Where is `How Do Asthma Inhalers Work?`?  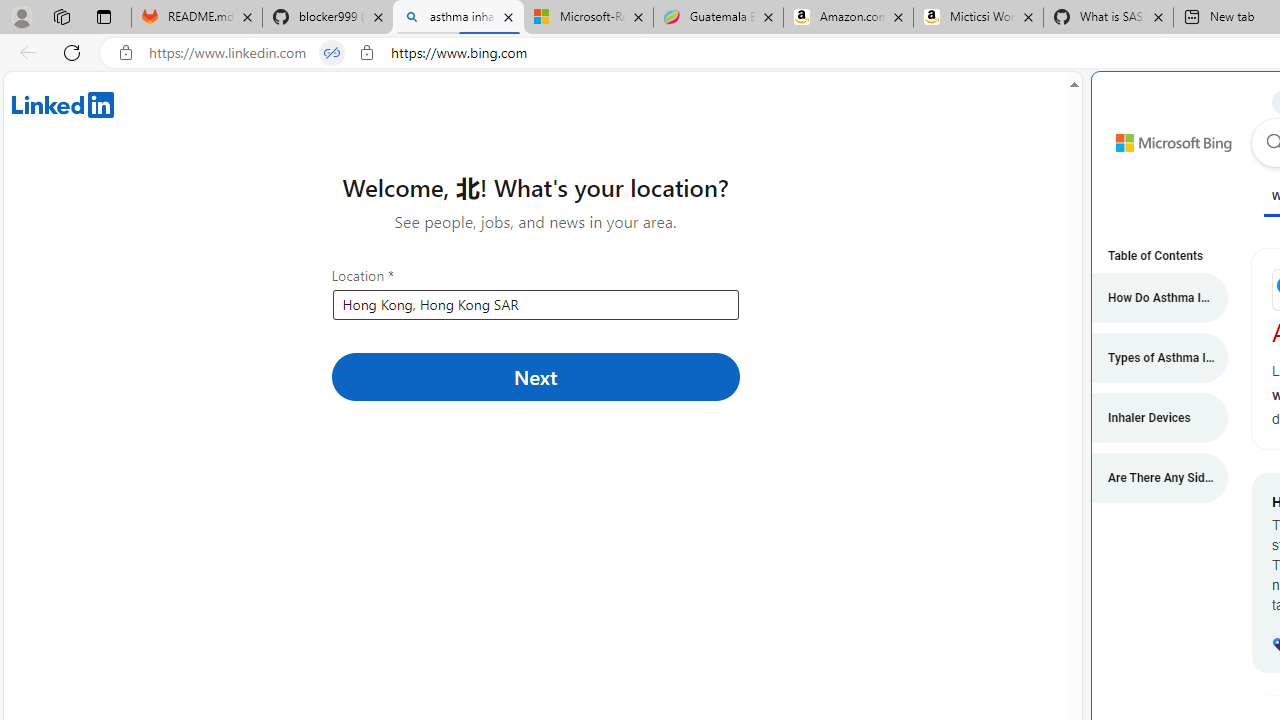 How Do Asthma Inhalers Work? is located at coordinates (1150, 298).